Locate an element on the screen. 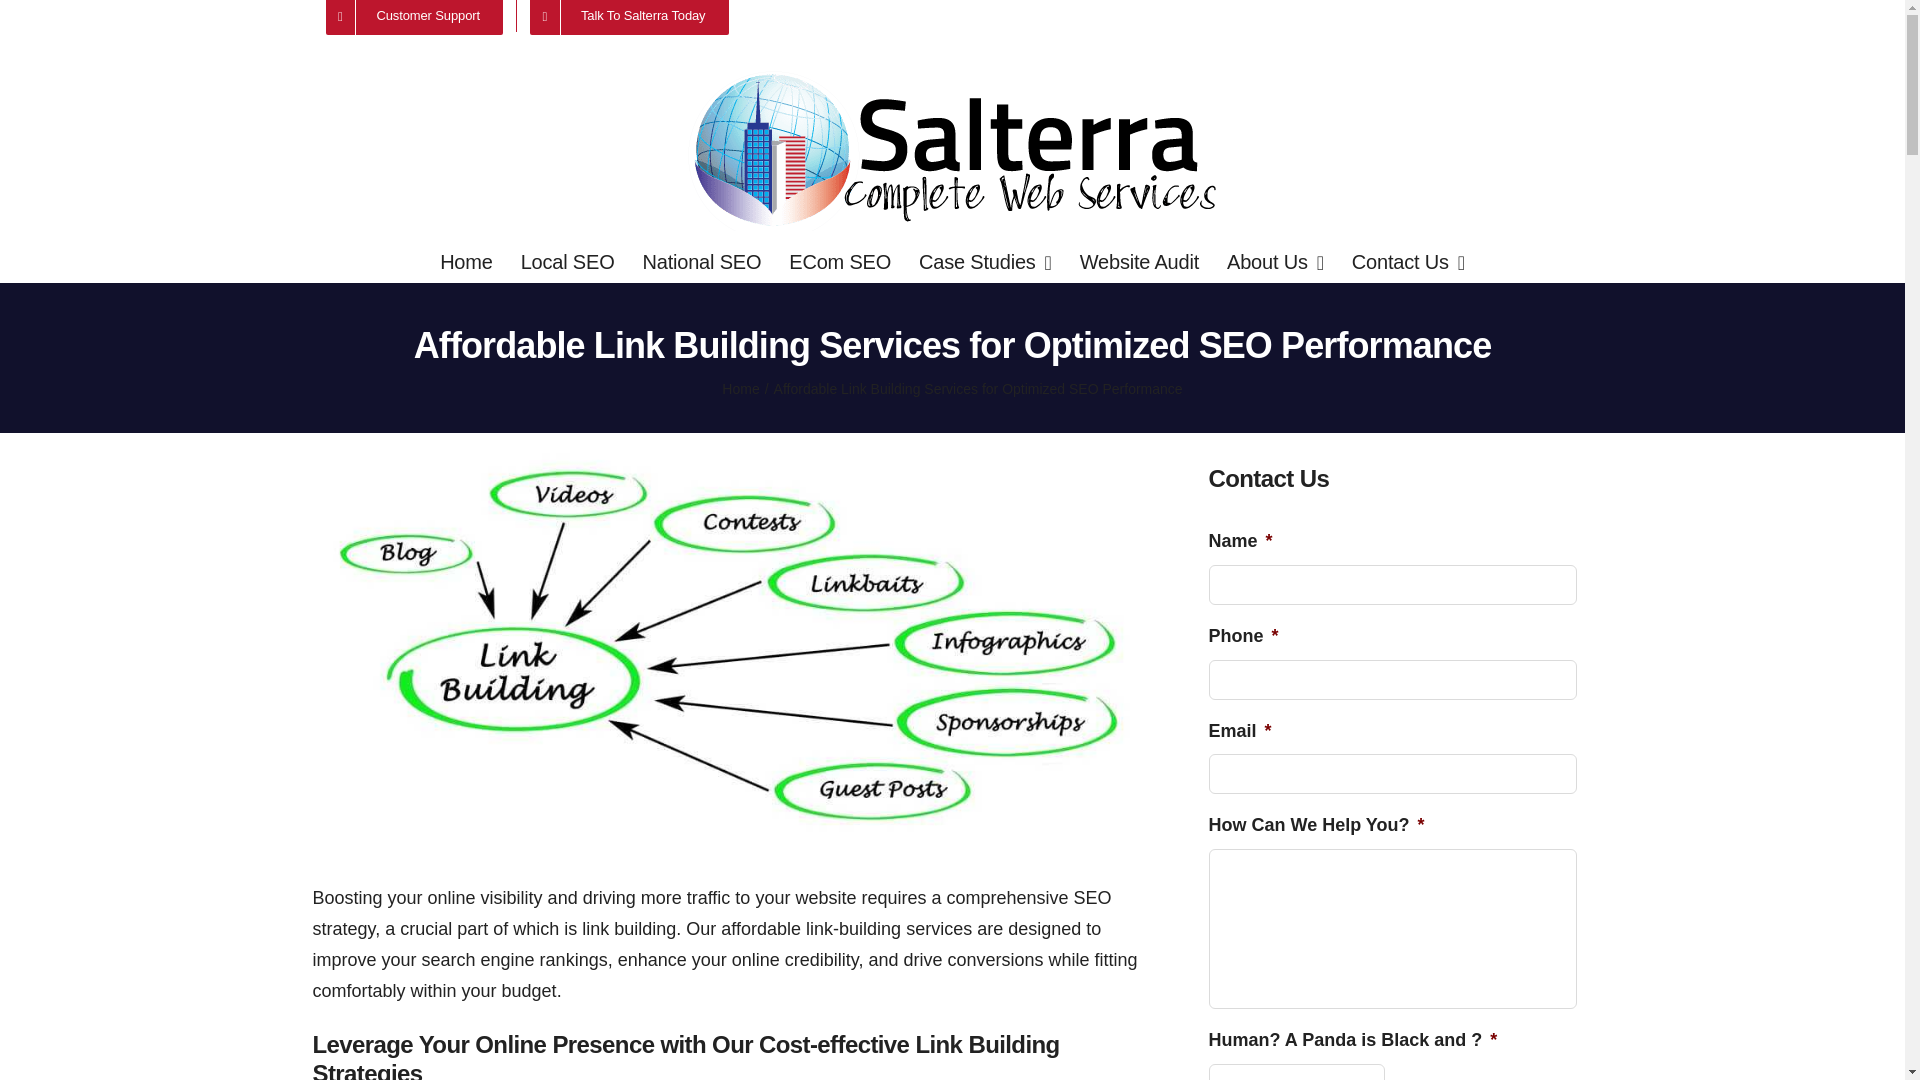 This screenshot has width=1920, height=1080. Local SEO is located at coordinates (567, 261).